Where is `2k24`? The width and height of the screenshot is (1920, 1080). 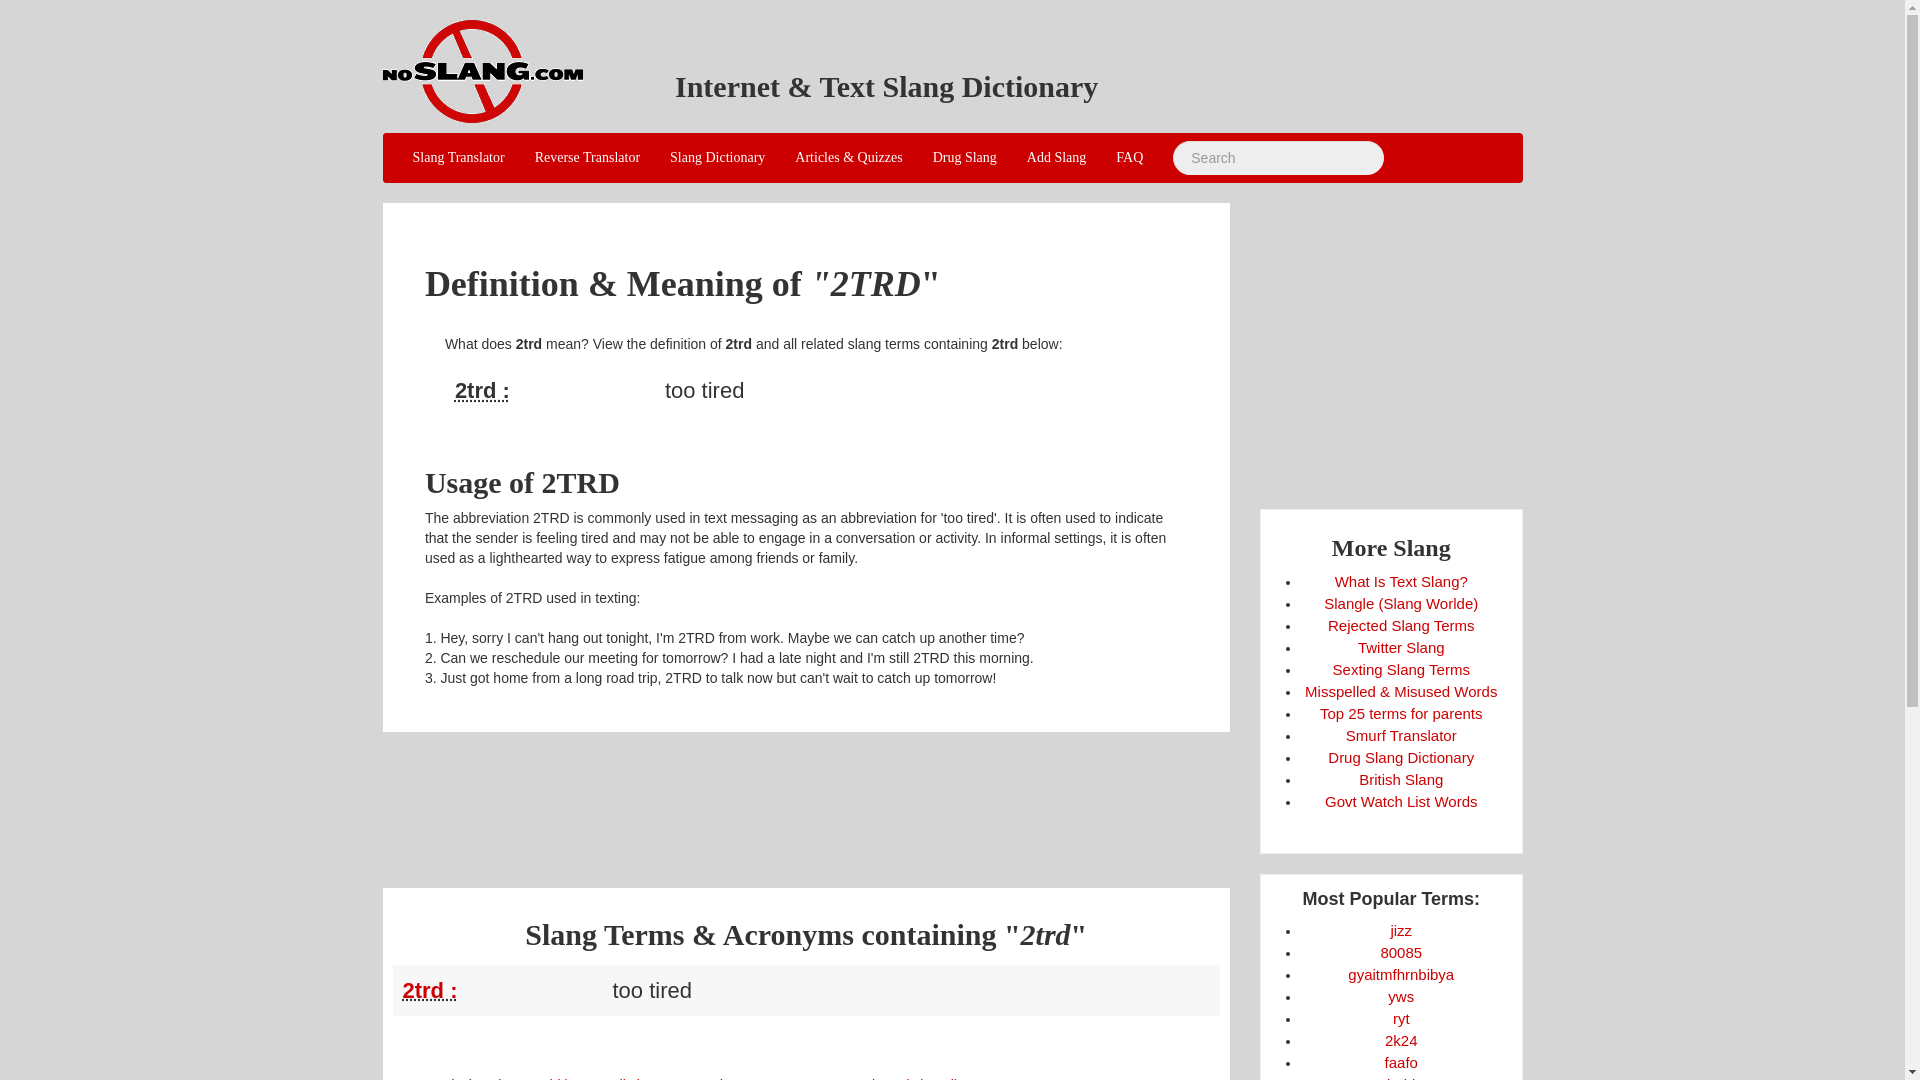
2k24 is located at coordinates (1401, 1040).